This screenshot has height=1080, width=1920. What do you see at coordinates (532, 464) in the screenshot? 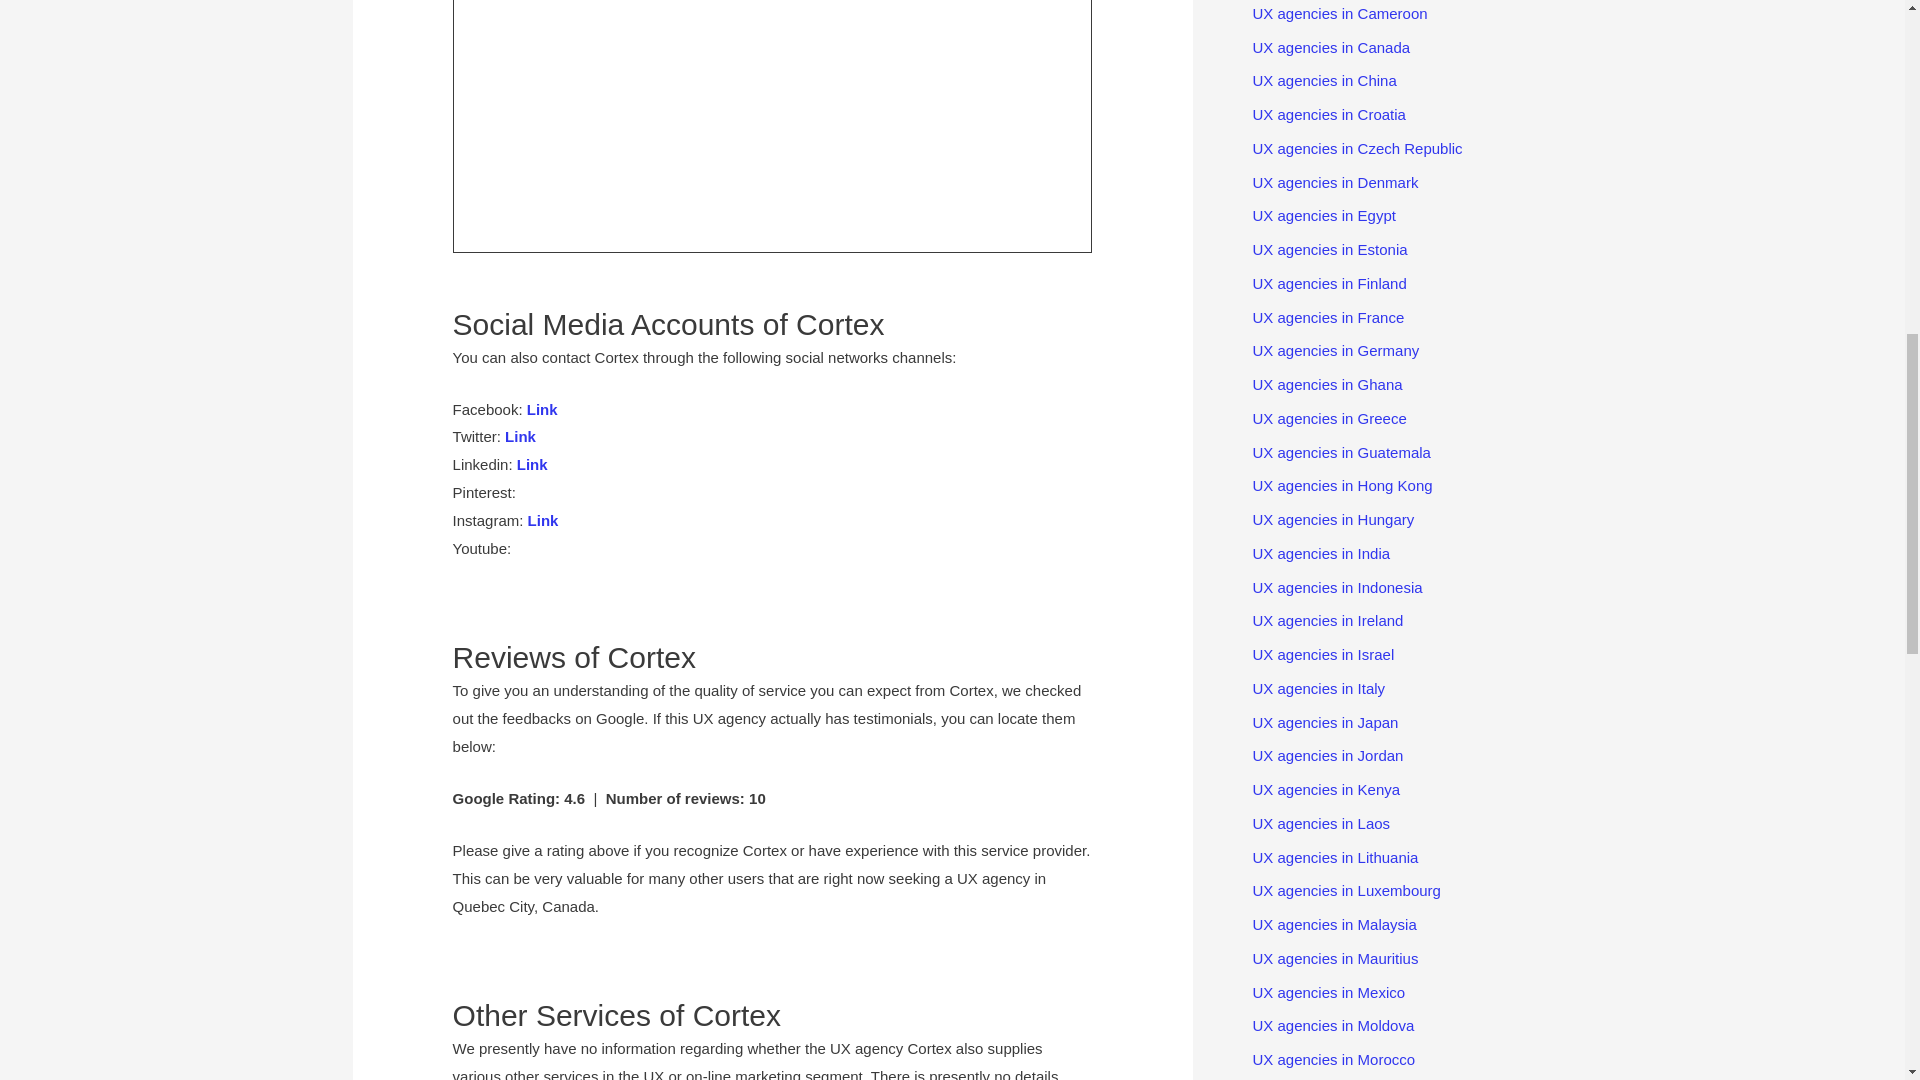
I see `Link` at bounding box center [532, 464].